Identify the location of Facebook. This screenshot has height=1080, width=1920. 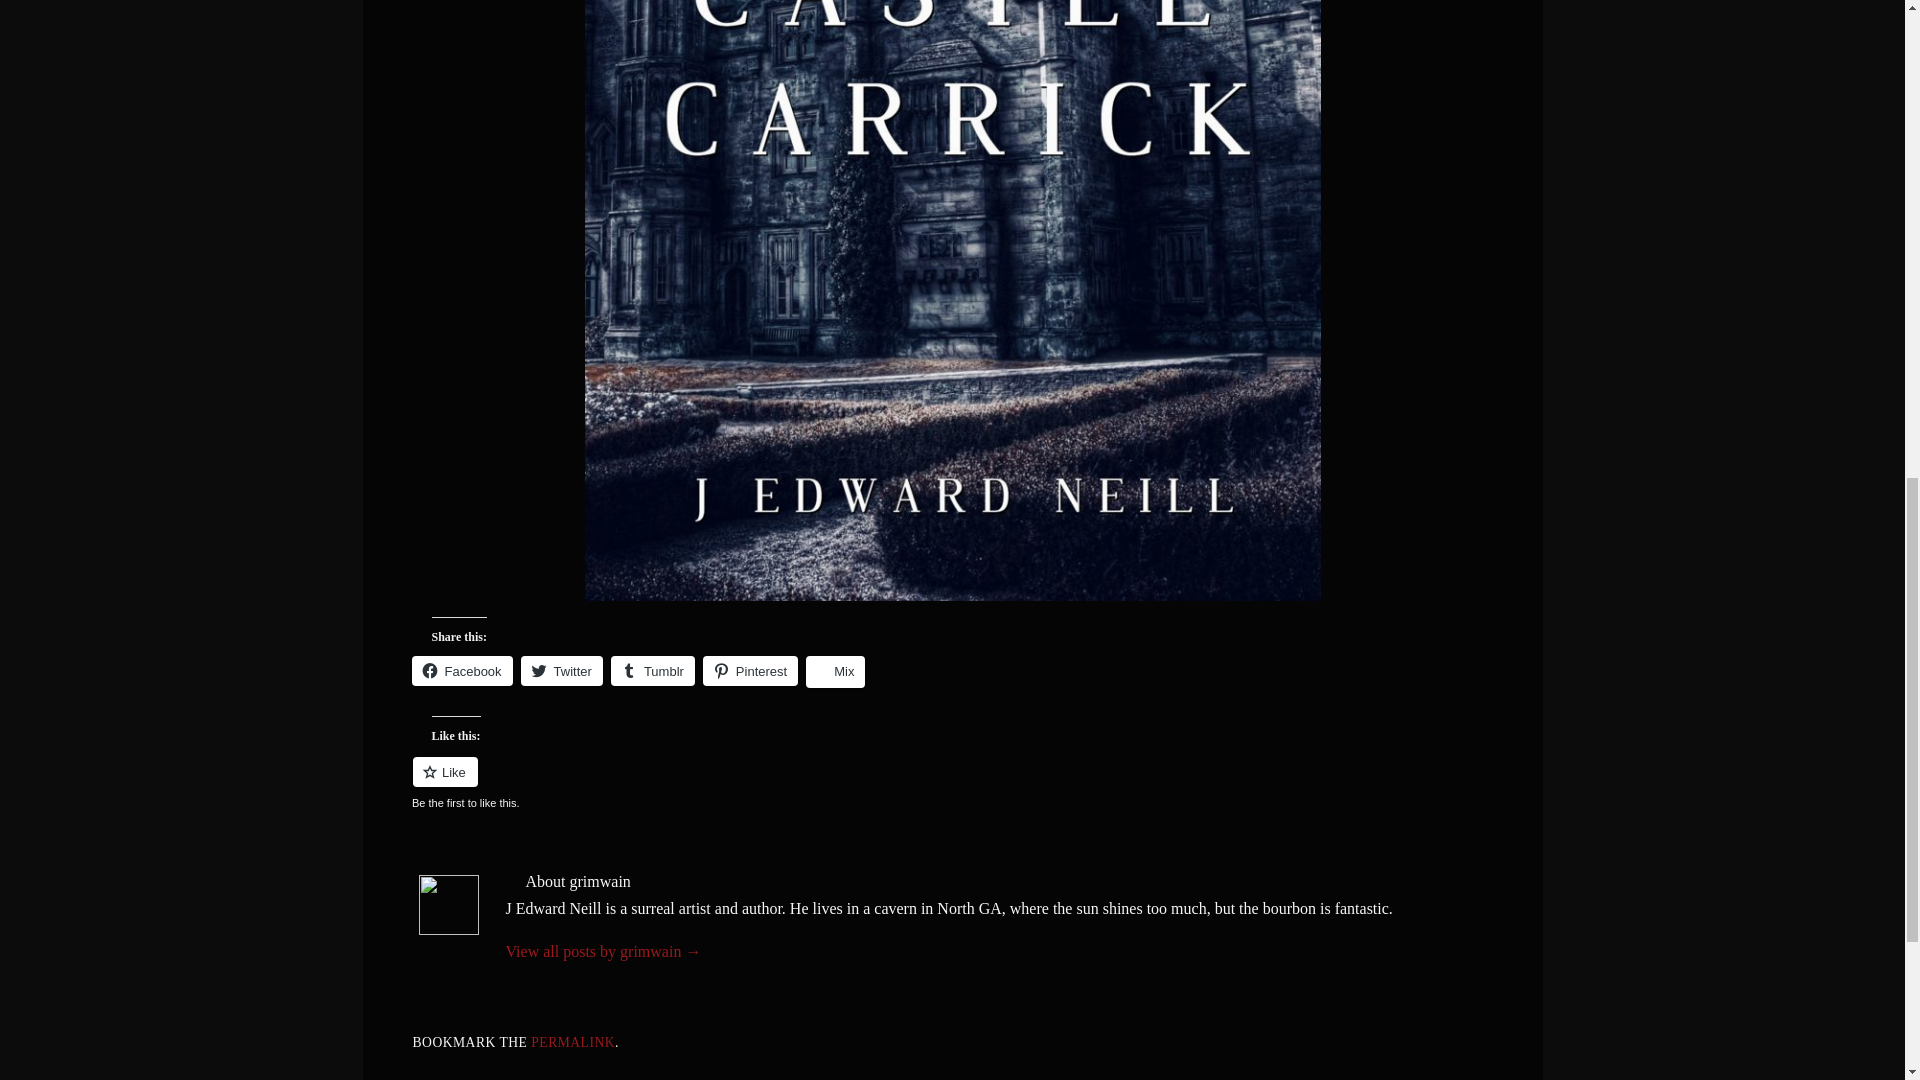
(462, 670).